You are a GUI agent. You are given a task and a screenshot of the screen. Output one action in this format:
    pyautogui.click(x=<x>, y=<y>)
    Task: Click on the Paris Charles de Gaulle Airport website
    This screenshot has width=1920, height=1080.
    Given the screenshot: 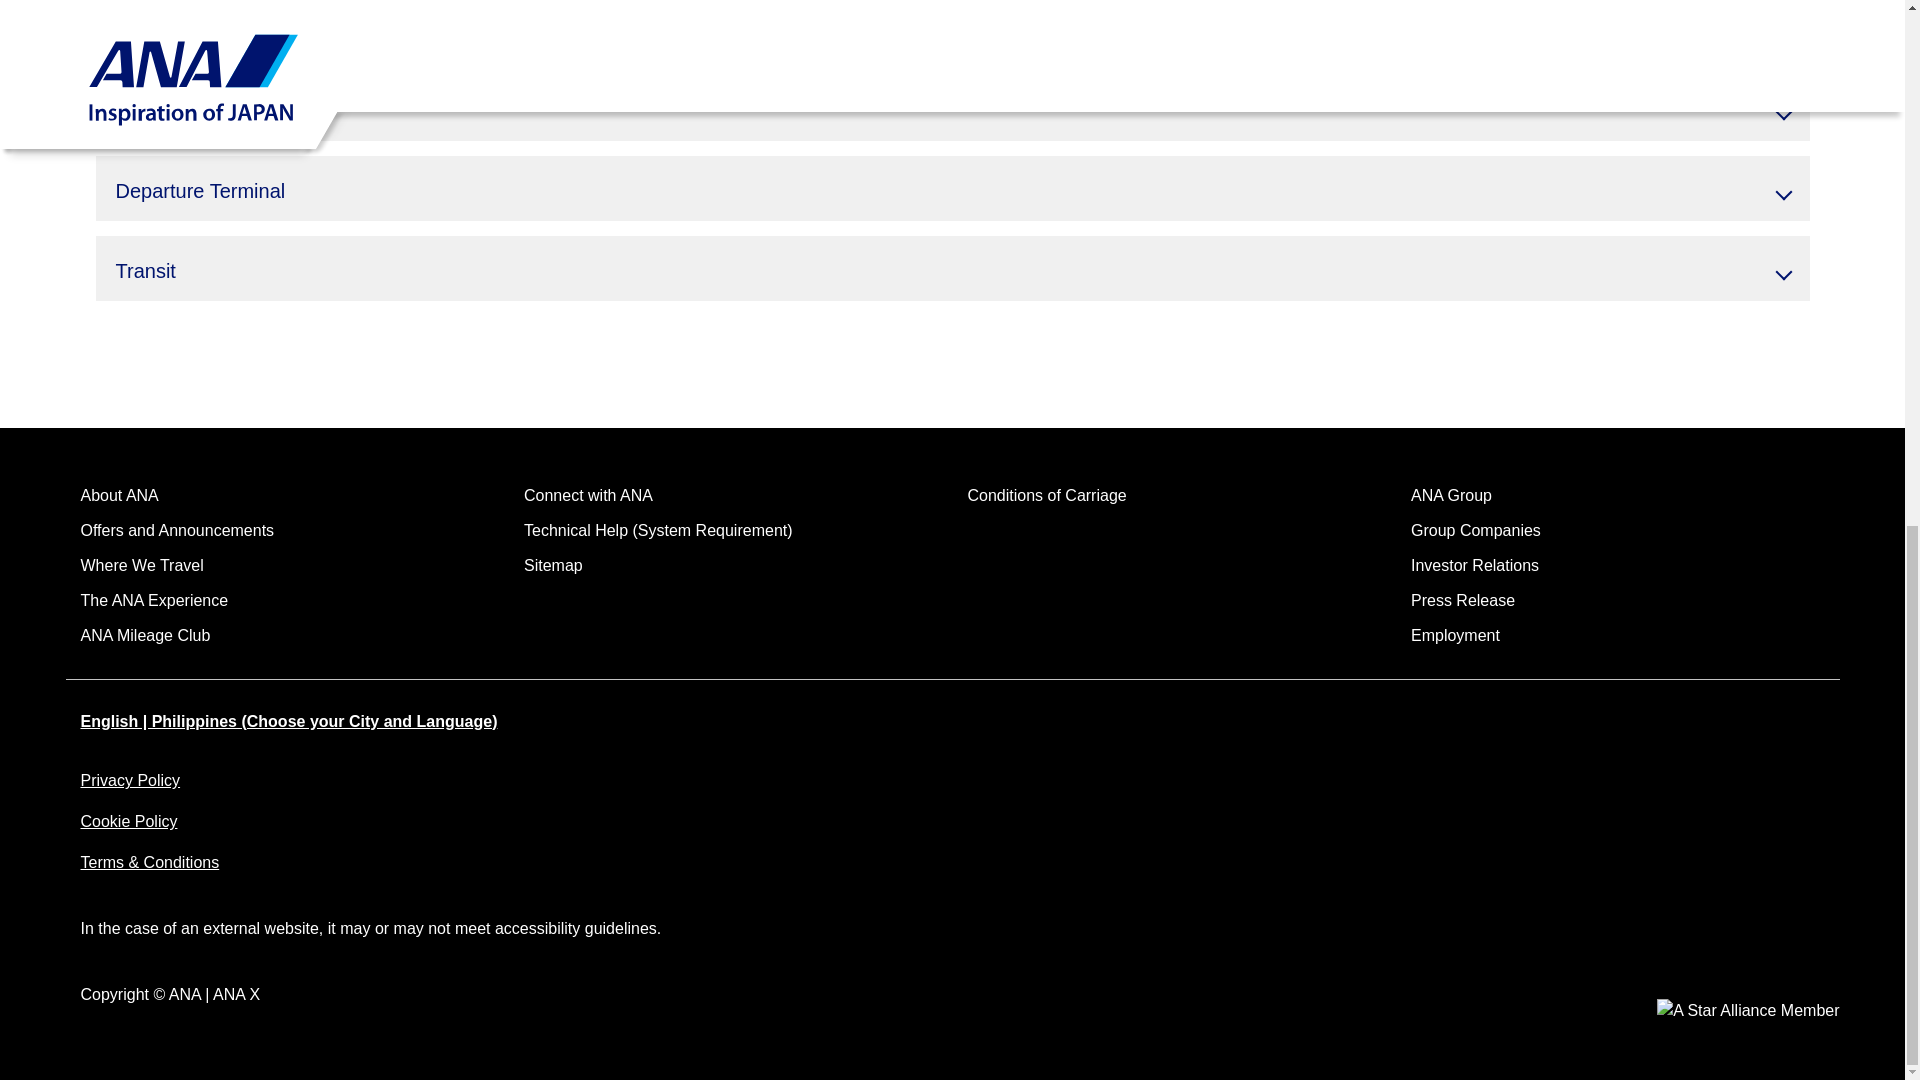 What is the action you would take?
    pyautogui.click(x=298, y=16)
    